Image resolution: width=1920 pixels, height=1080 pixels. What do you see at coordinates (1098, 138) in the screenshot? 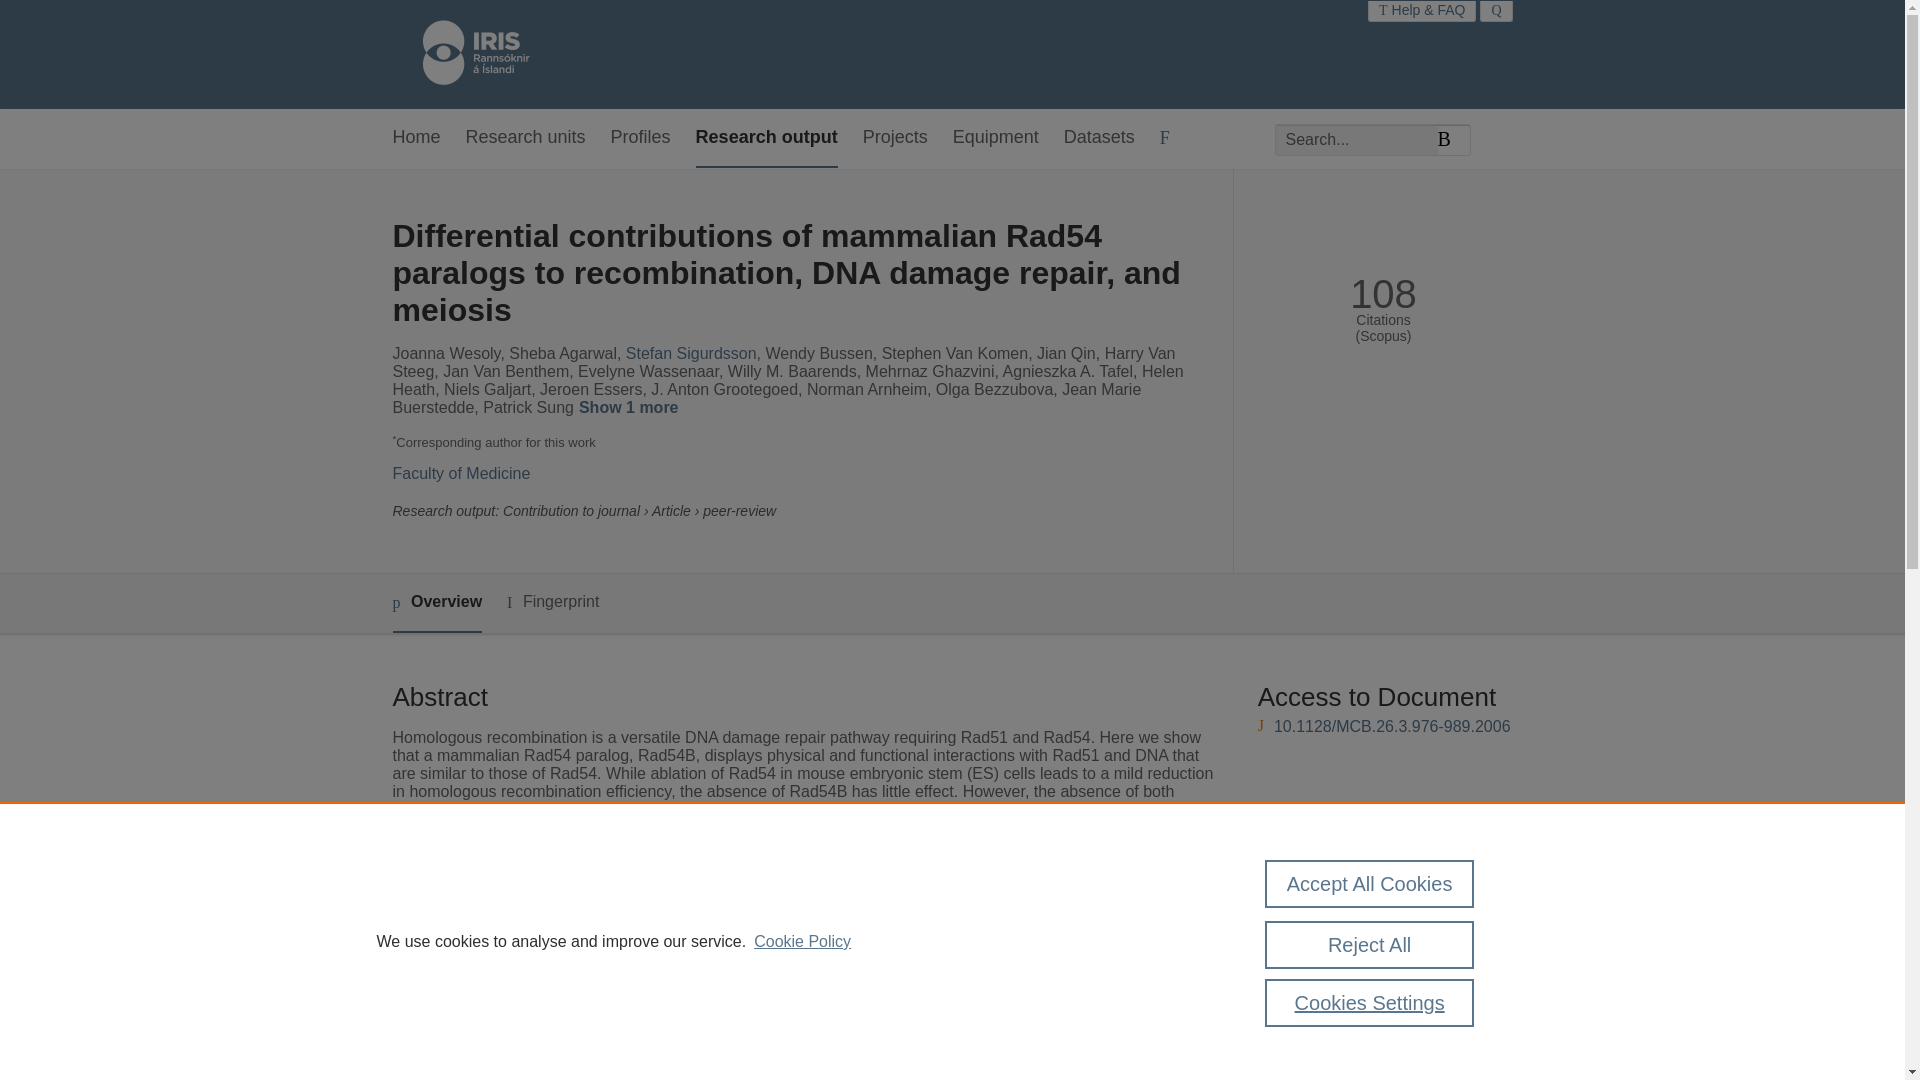
I see `Datasets` at bounding box center [1098, 138].